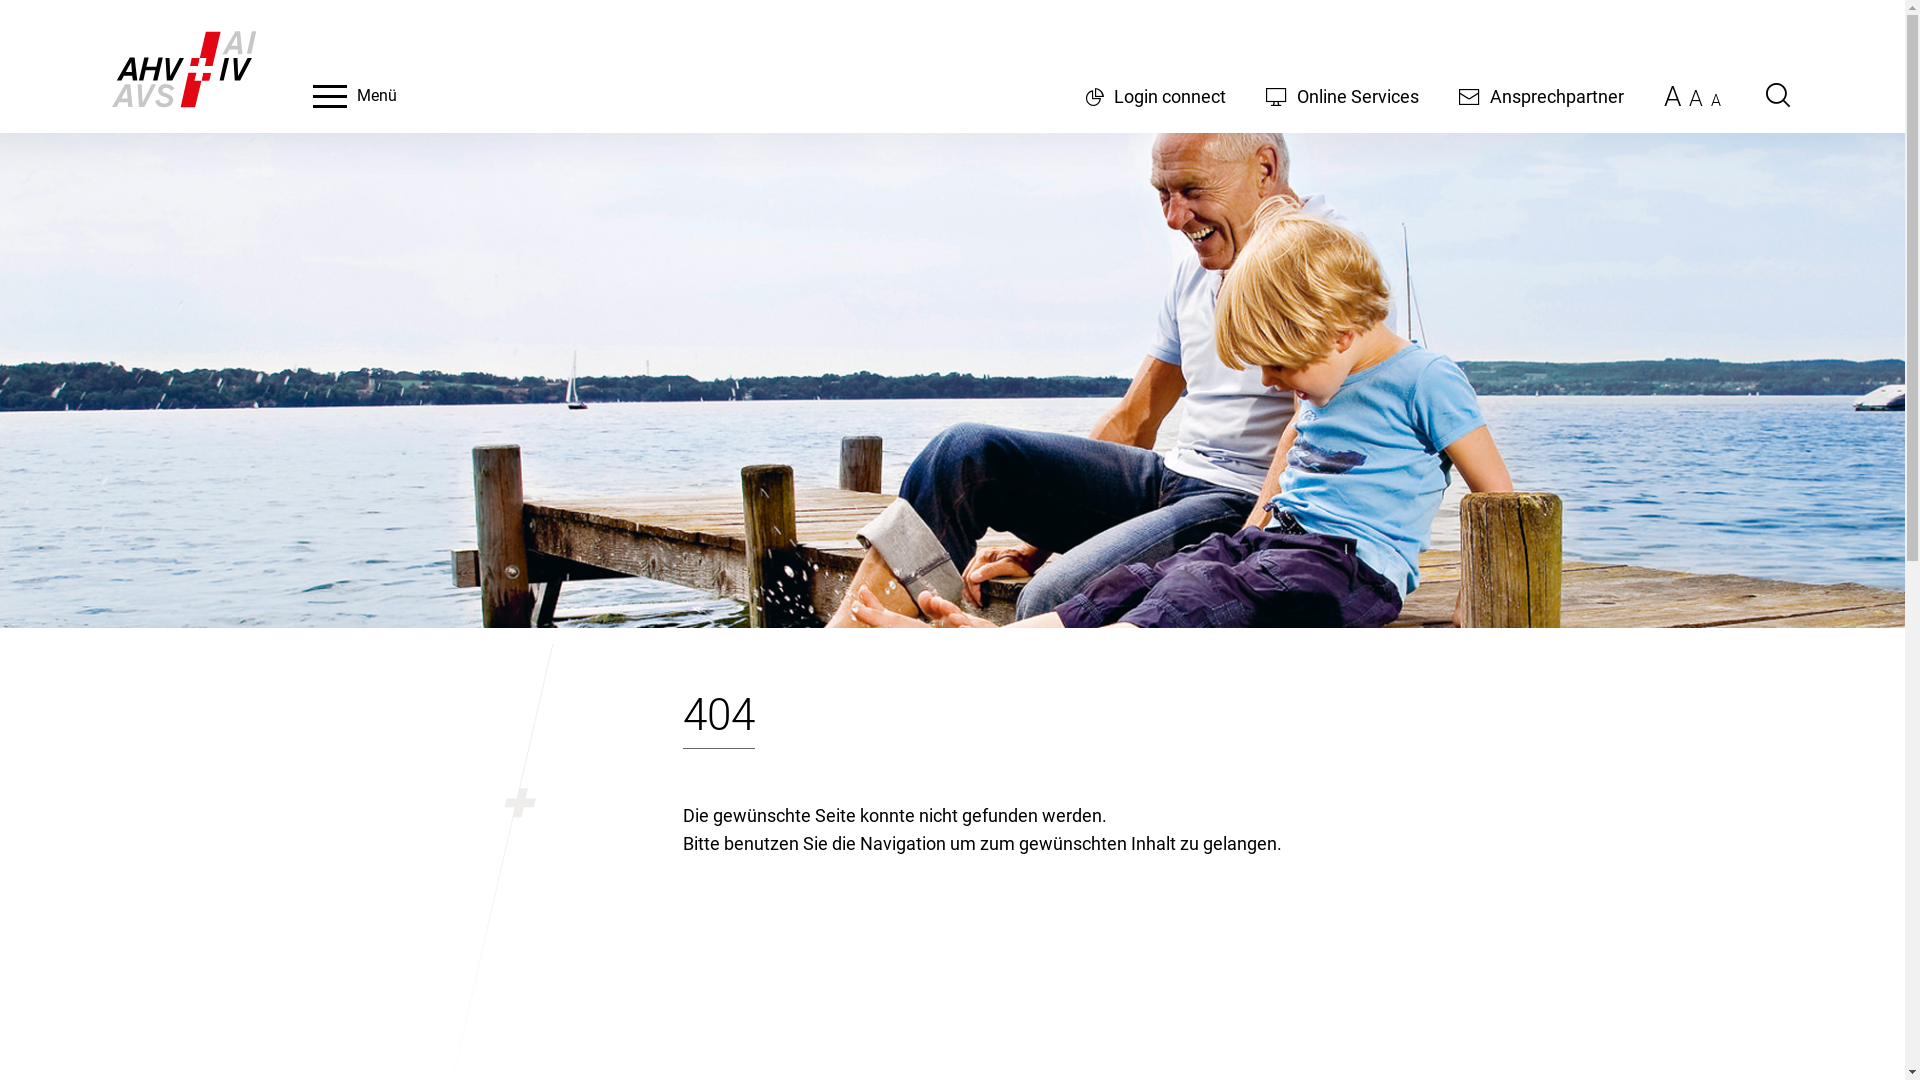 The width and height of the screenshot is (1920, 1080). What do you see at coordinates (1156, 96) in the screenshot?
I see `Login connect` at bounding box center [1156, 96].